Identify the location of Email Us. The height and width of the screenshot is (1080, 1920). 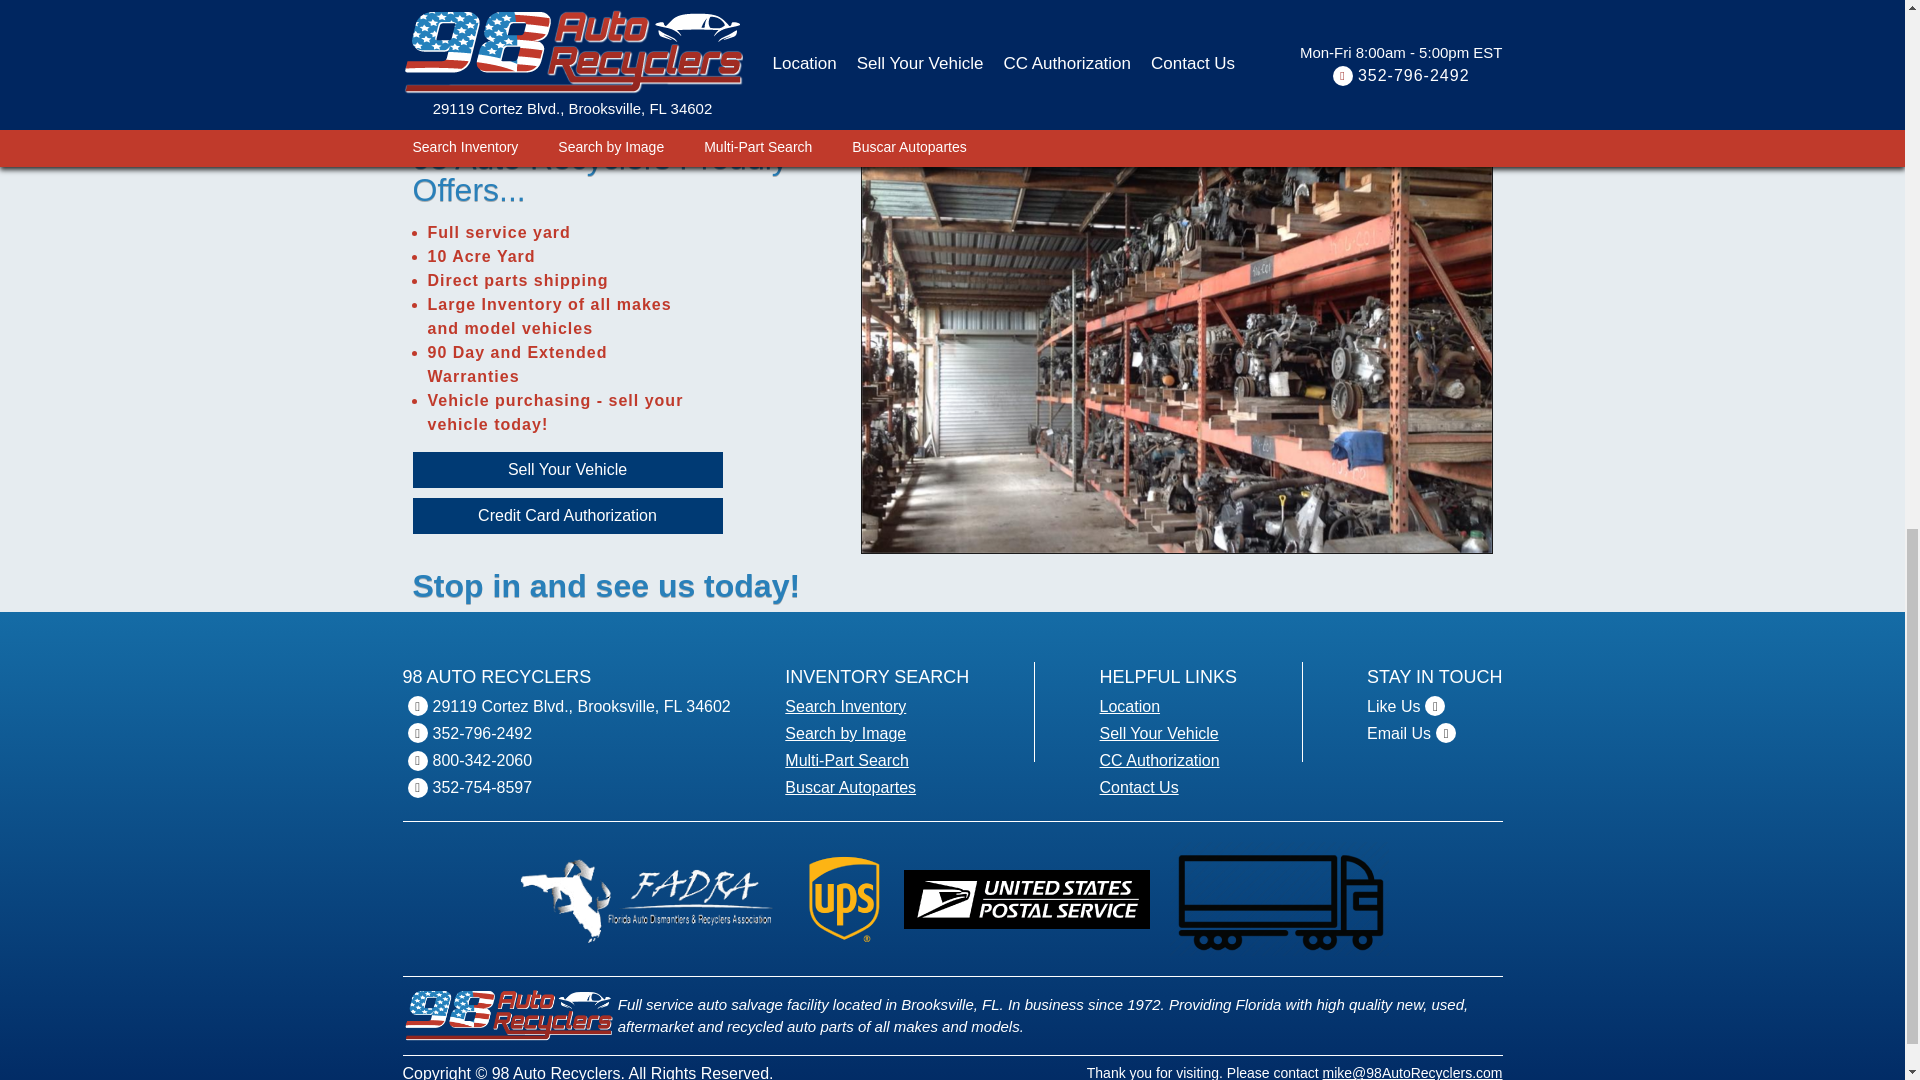
(1398, 734).